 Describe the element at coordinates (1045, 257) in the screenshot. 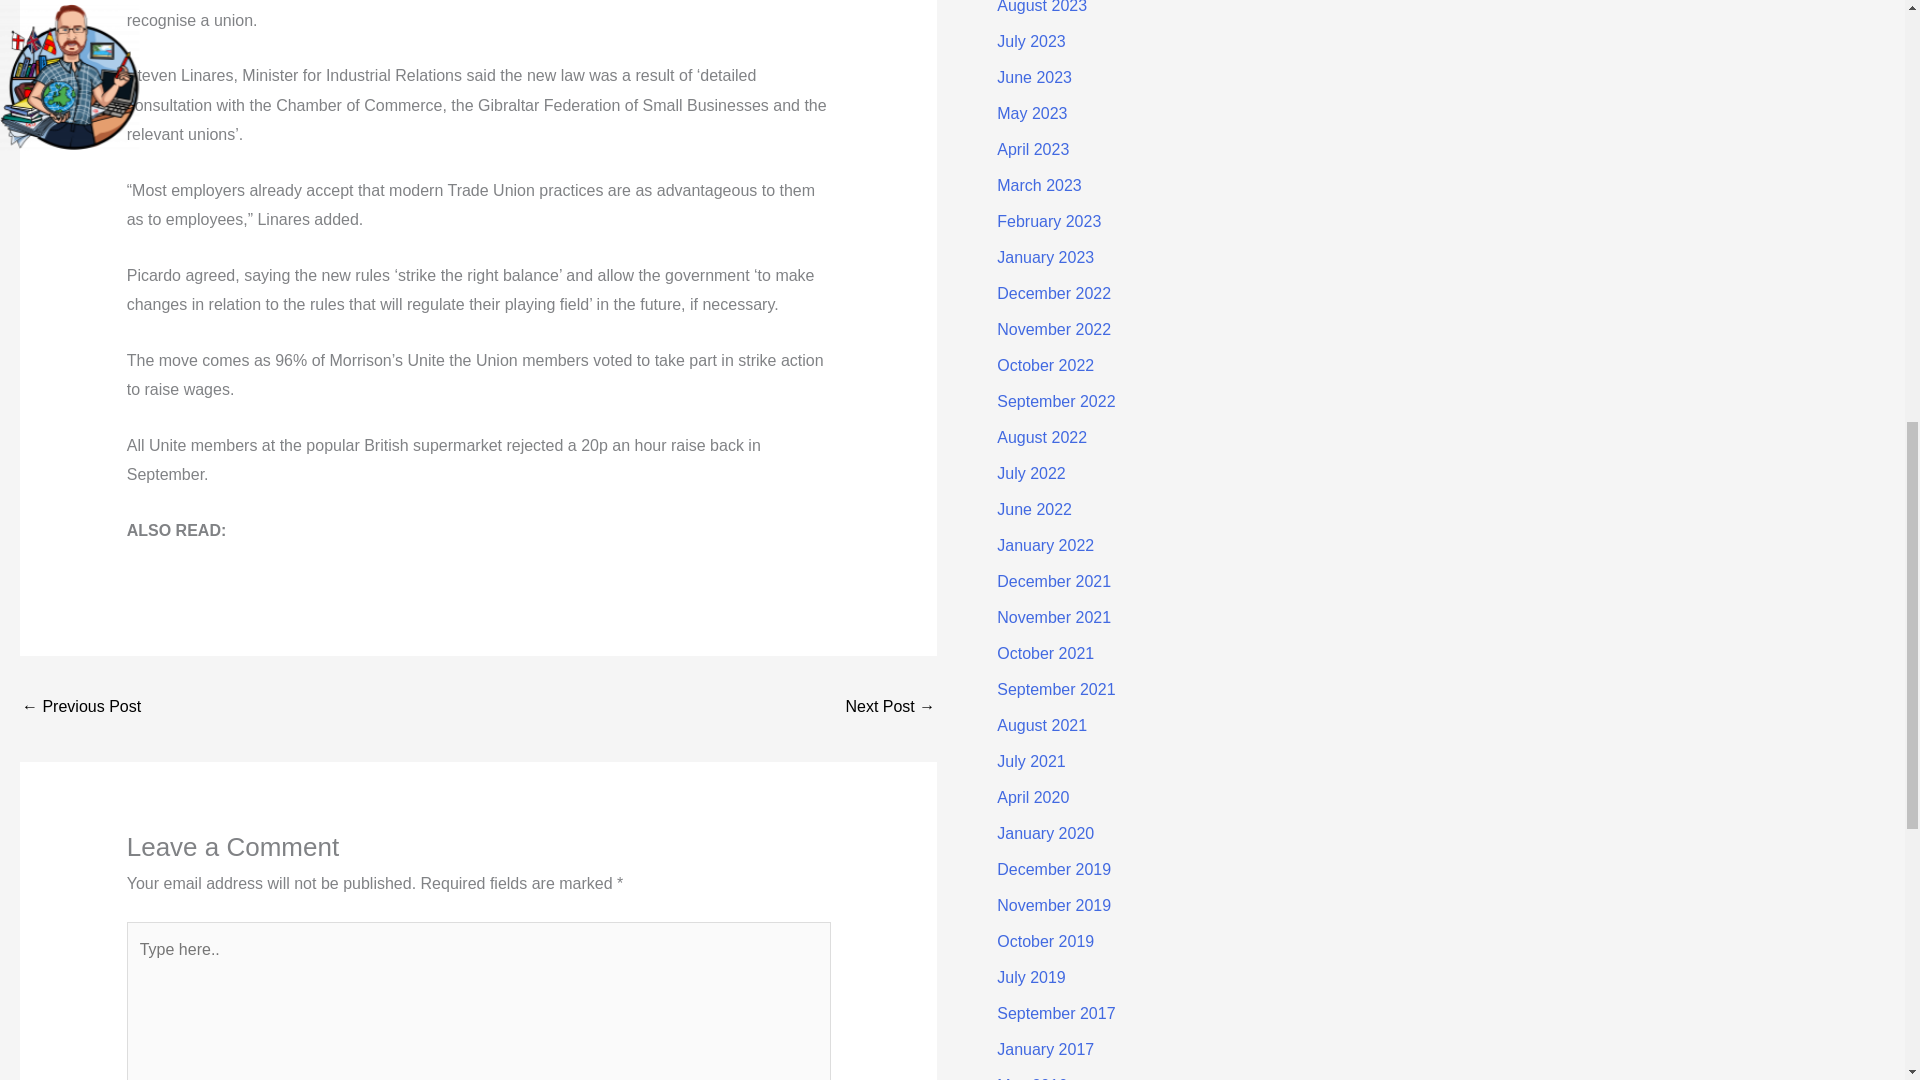

I see `January 2023` at that location.